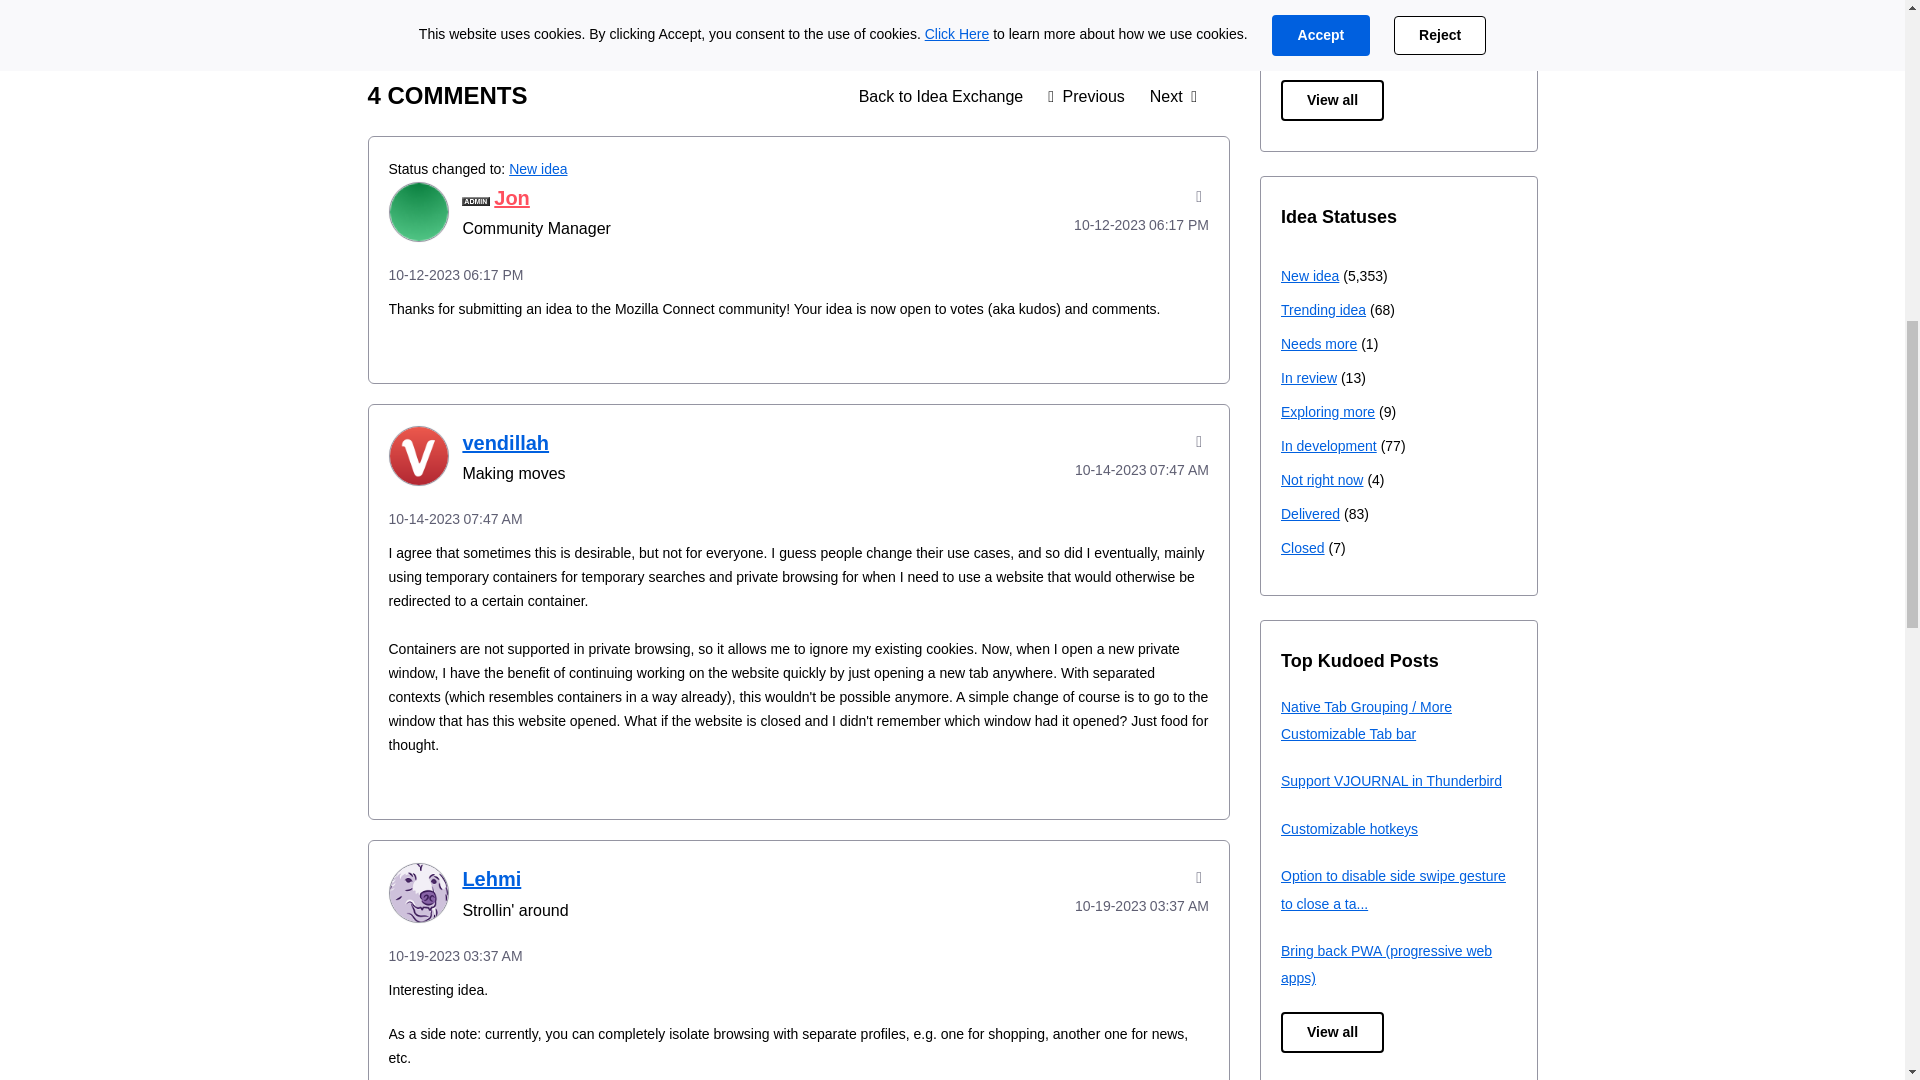 The height and width of the screenshot is (1080, 1920). What do you see at coordinates (1172, 96) in the screenshot?
I see `option for when the only tab is closed, create a new tab` at bounding box center [1172, 96].